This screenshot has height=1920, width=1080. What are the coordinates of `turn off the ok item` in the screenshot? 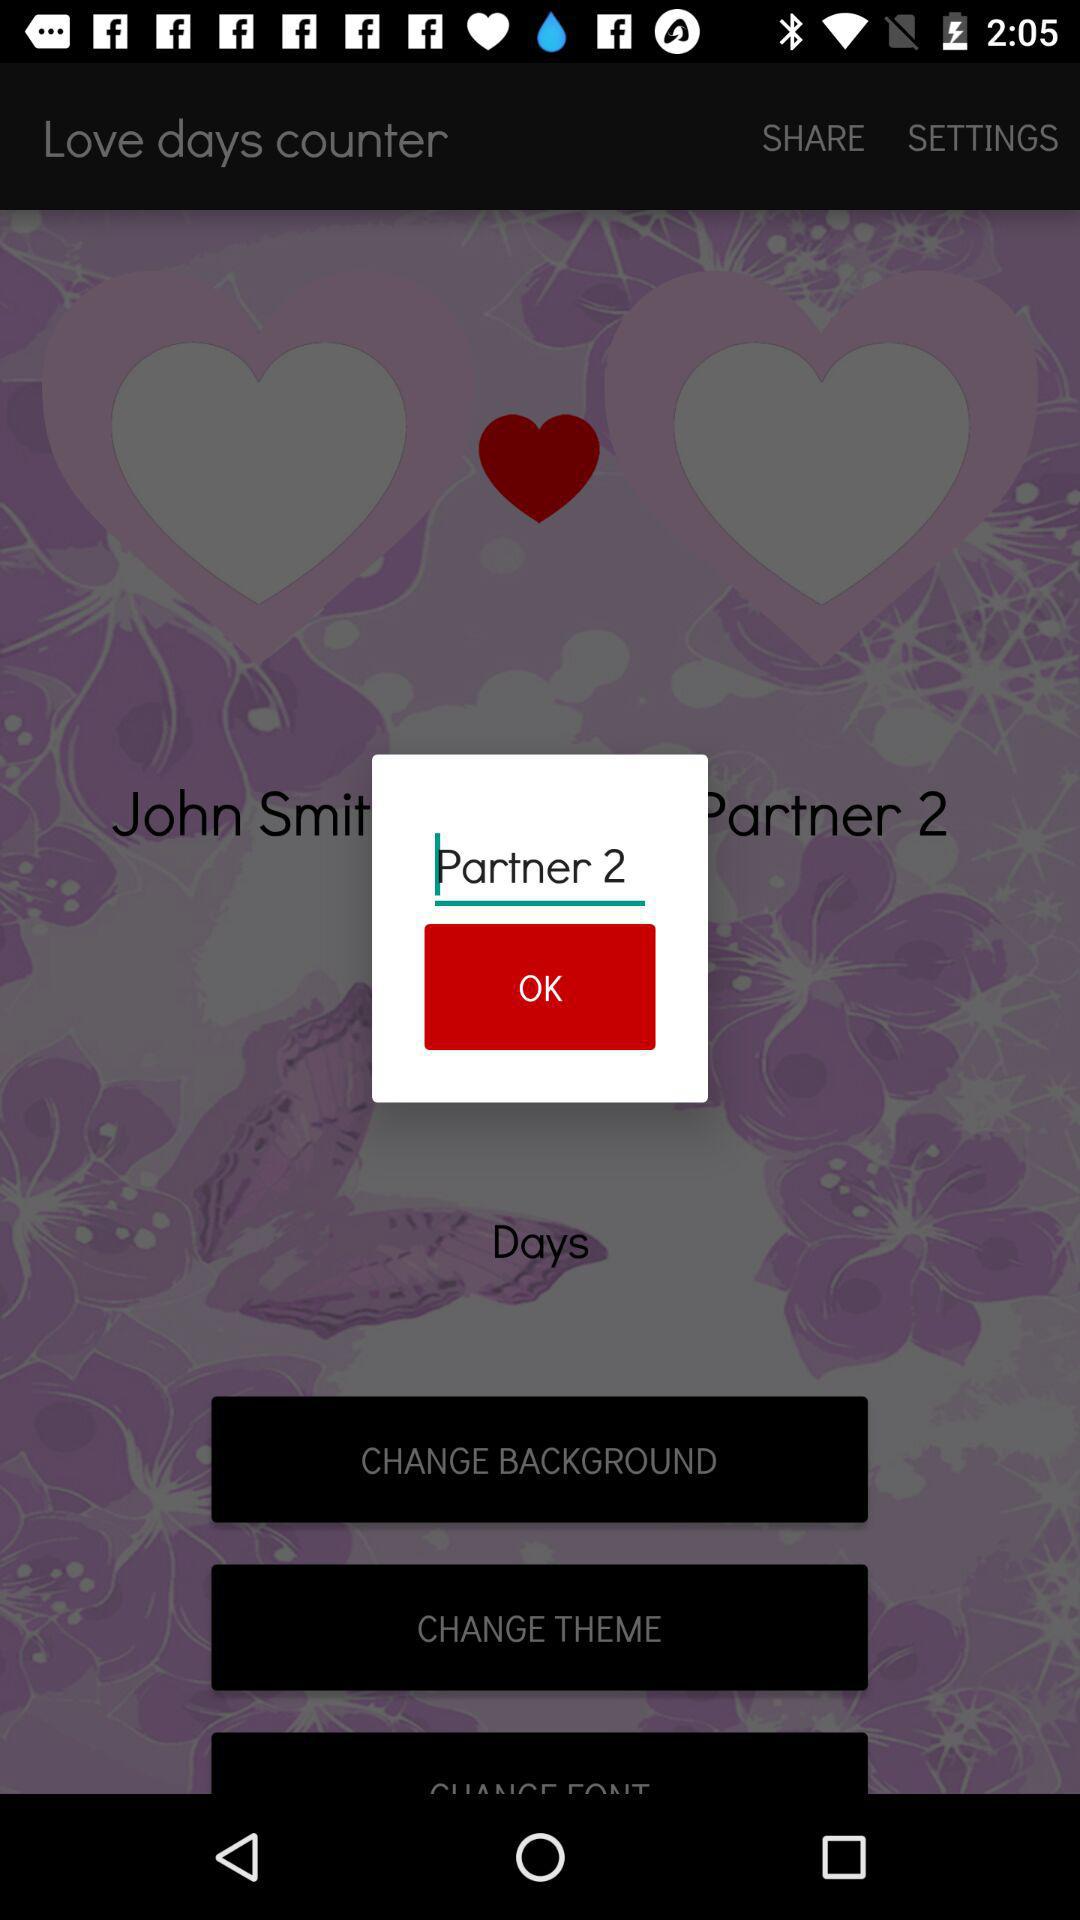 It's located at (540, 986).